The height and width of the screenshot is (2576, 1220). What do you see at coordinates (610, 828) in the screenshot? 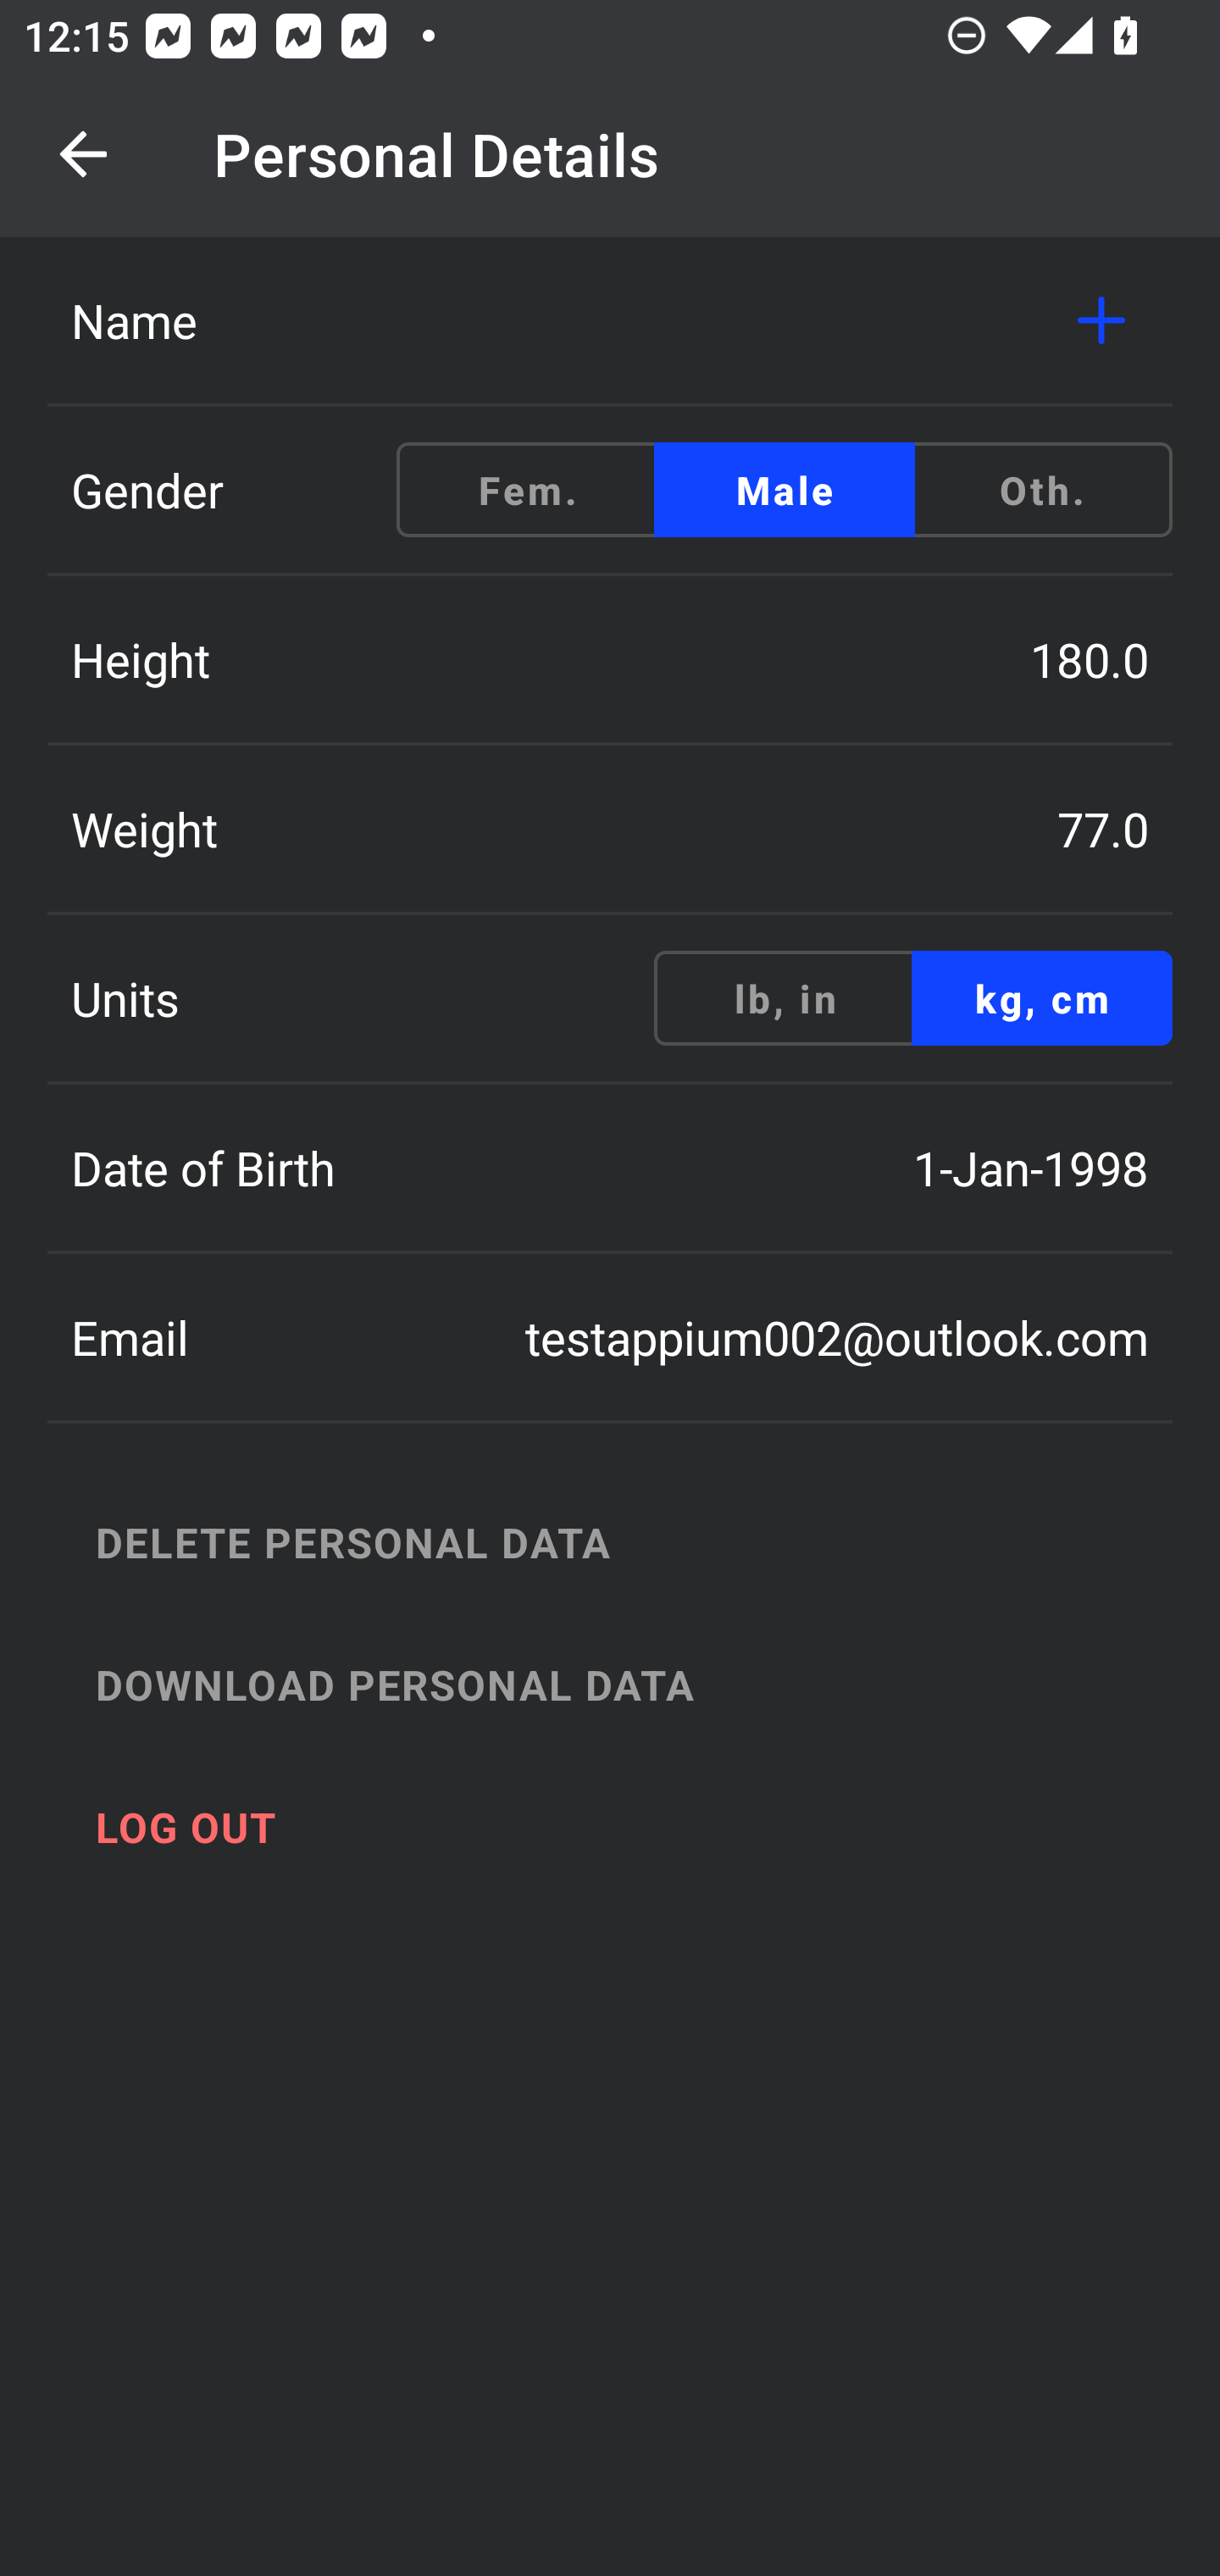
I see `Weight 77.0` at bounding box center [610, 828].